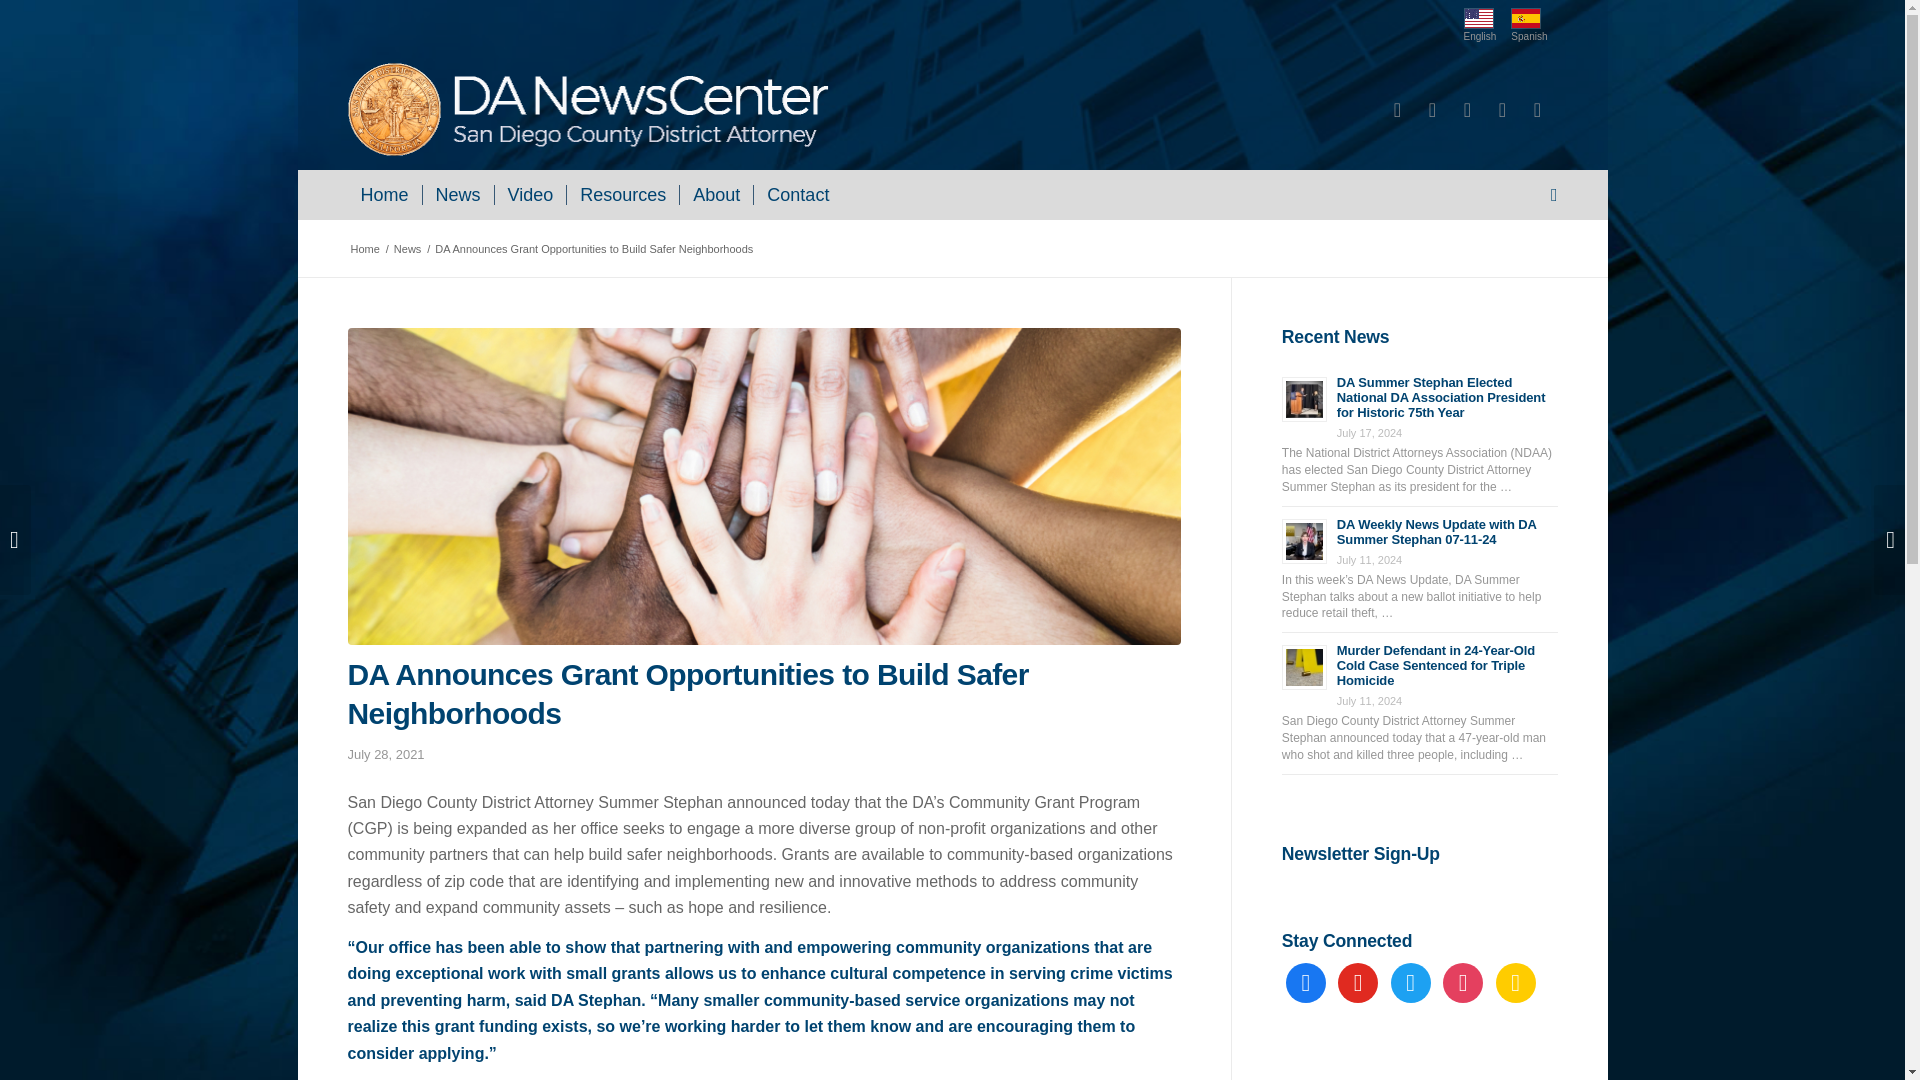  What do you see at coordinates (458, 194) in the screenshot?
I see `News` at bounding box center [458, 194].